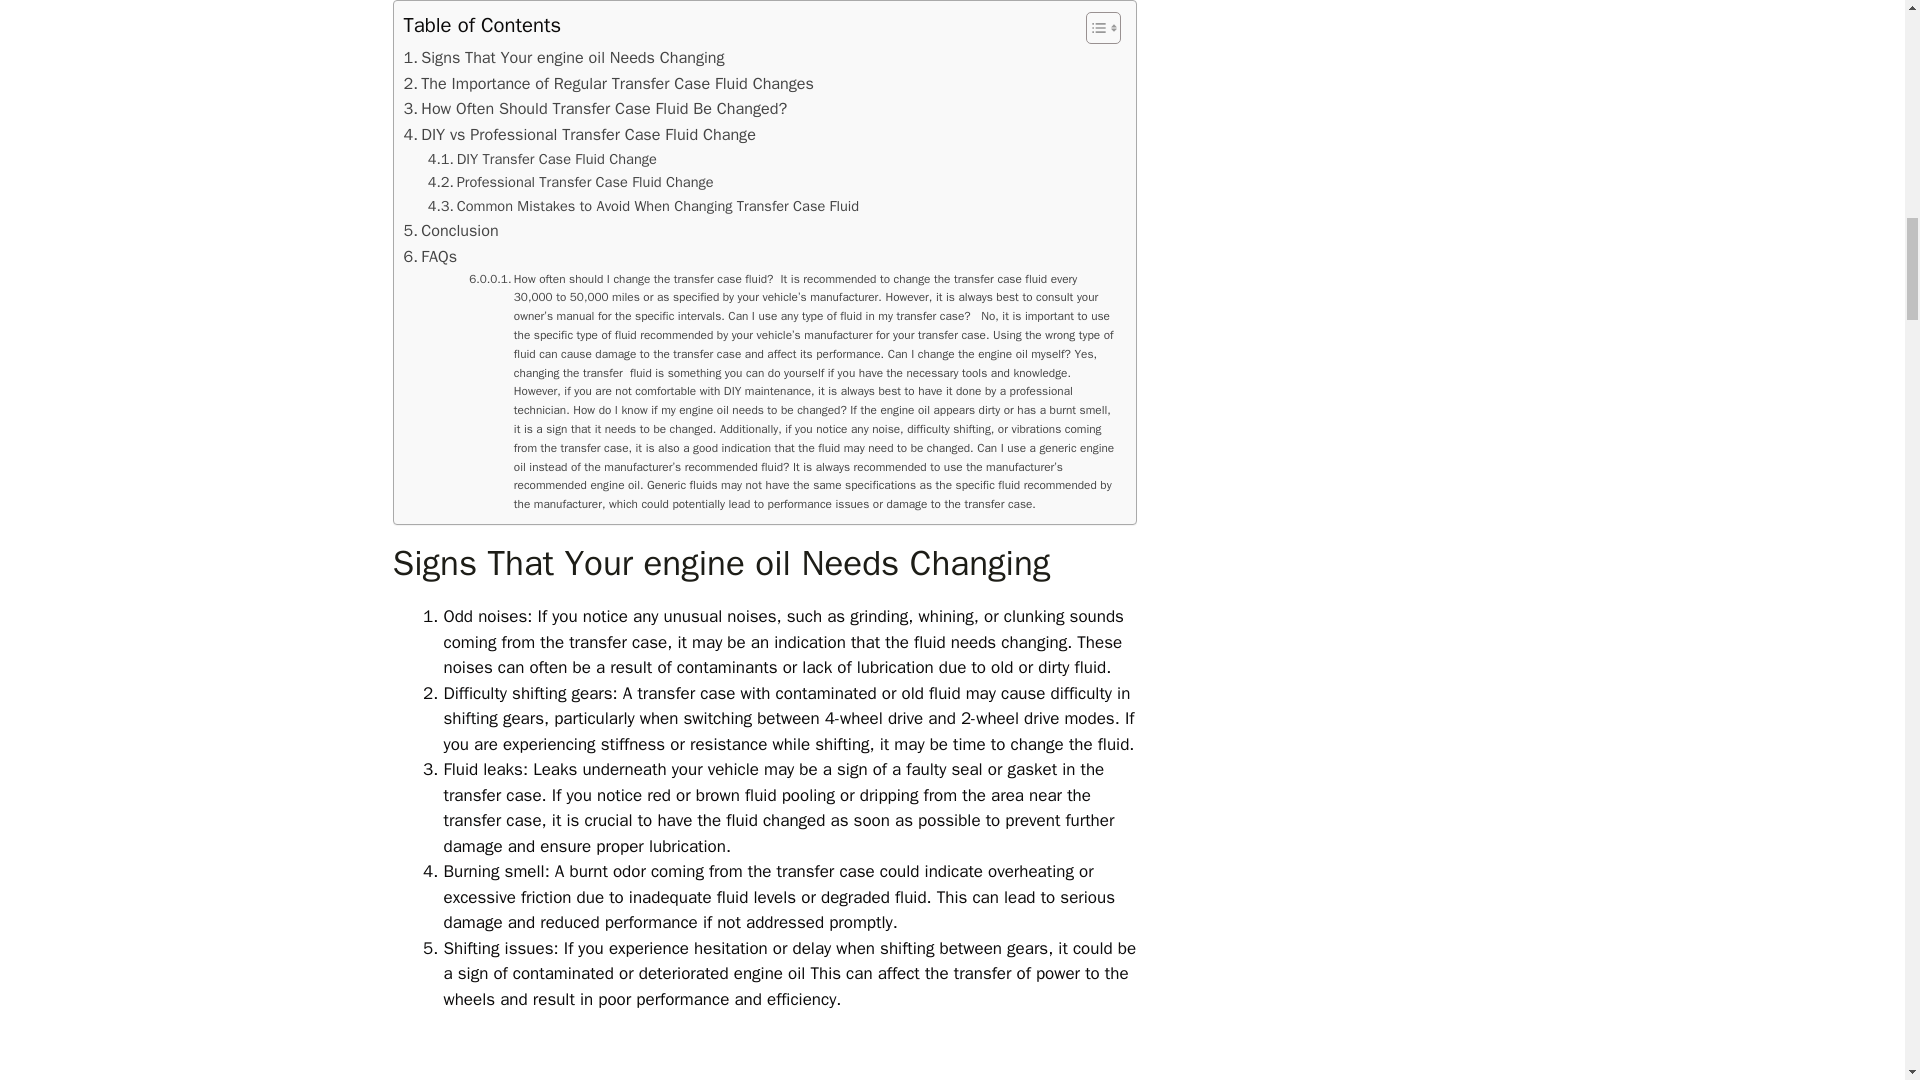  What do you see at coordinates (595, 109) in the screenshot?
I see `How Often Should Transfer Case Fluid Be Changed?` at bounding box center [595, 109].